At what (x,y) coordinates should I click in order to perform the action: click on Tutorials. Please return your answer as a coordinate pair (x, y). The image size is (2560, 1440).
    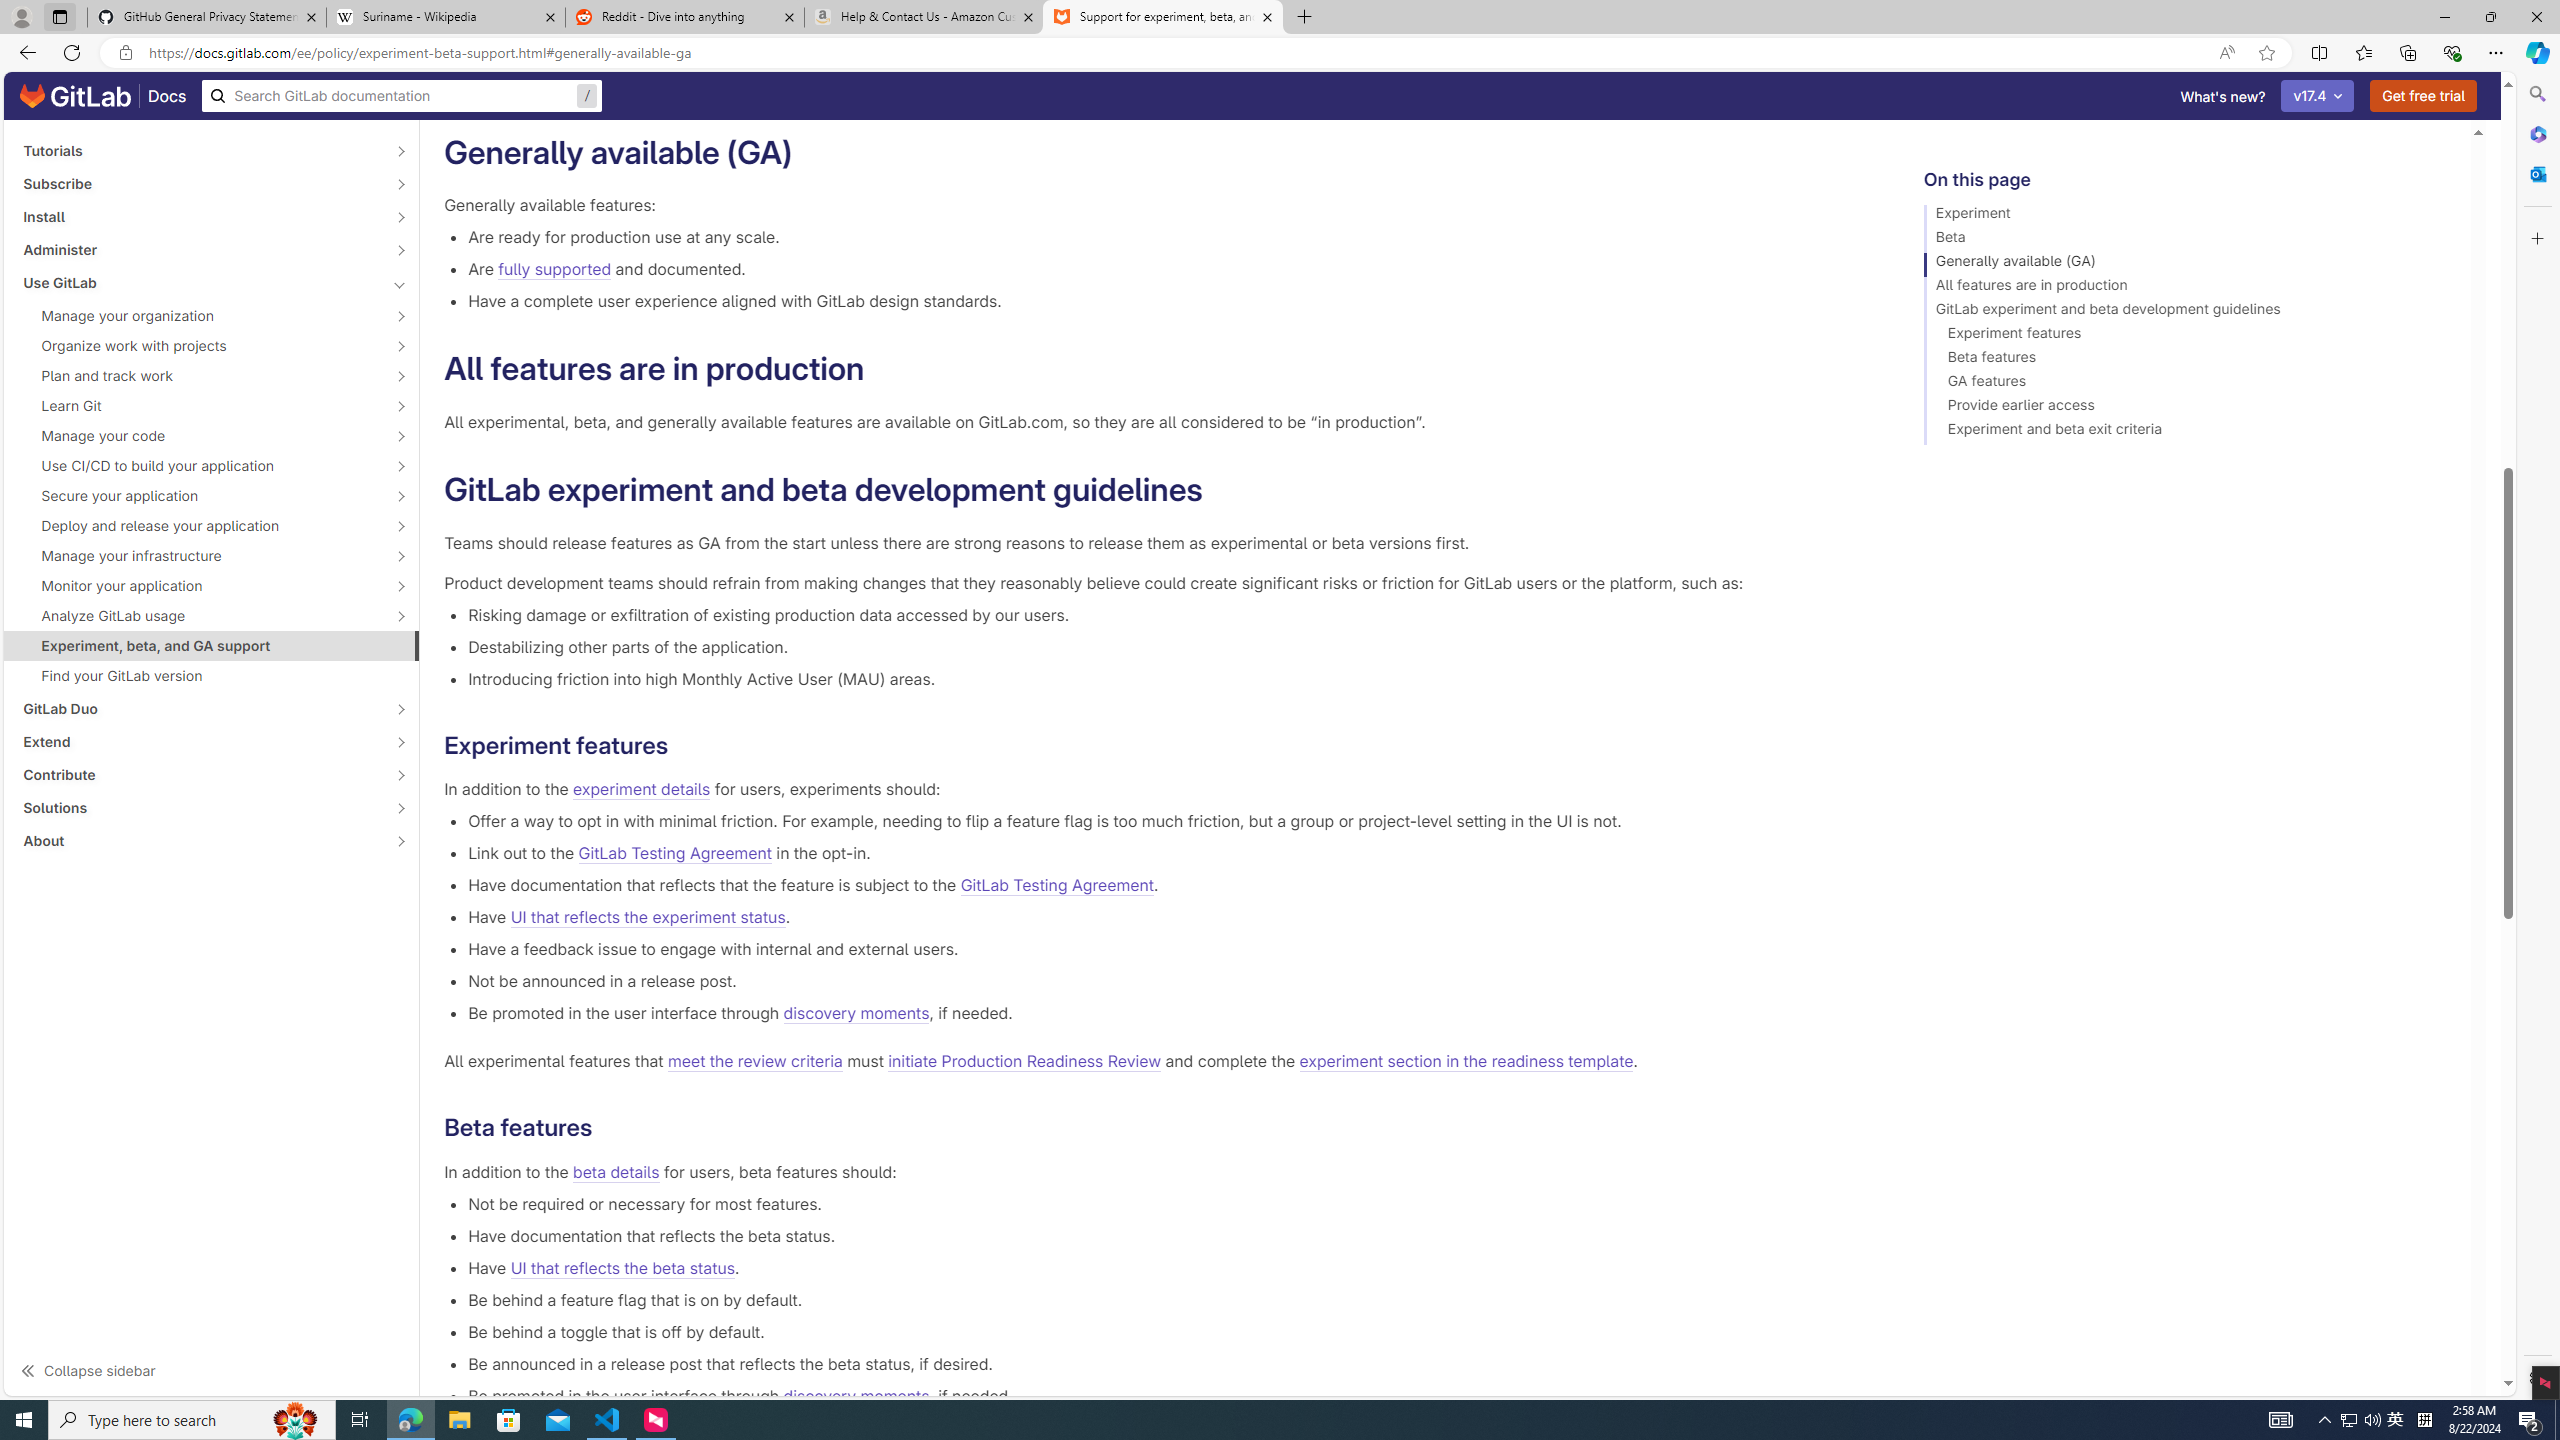
    Looking at the image, I should click on (200, 150).